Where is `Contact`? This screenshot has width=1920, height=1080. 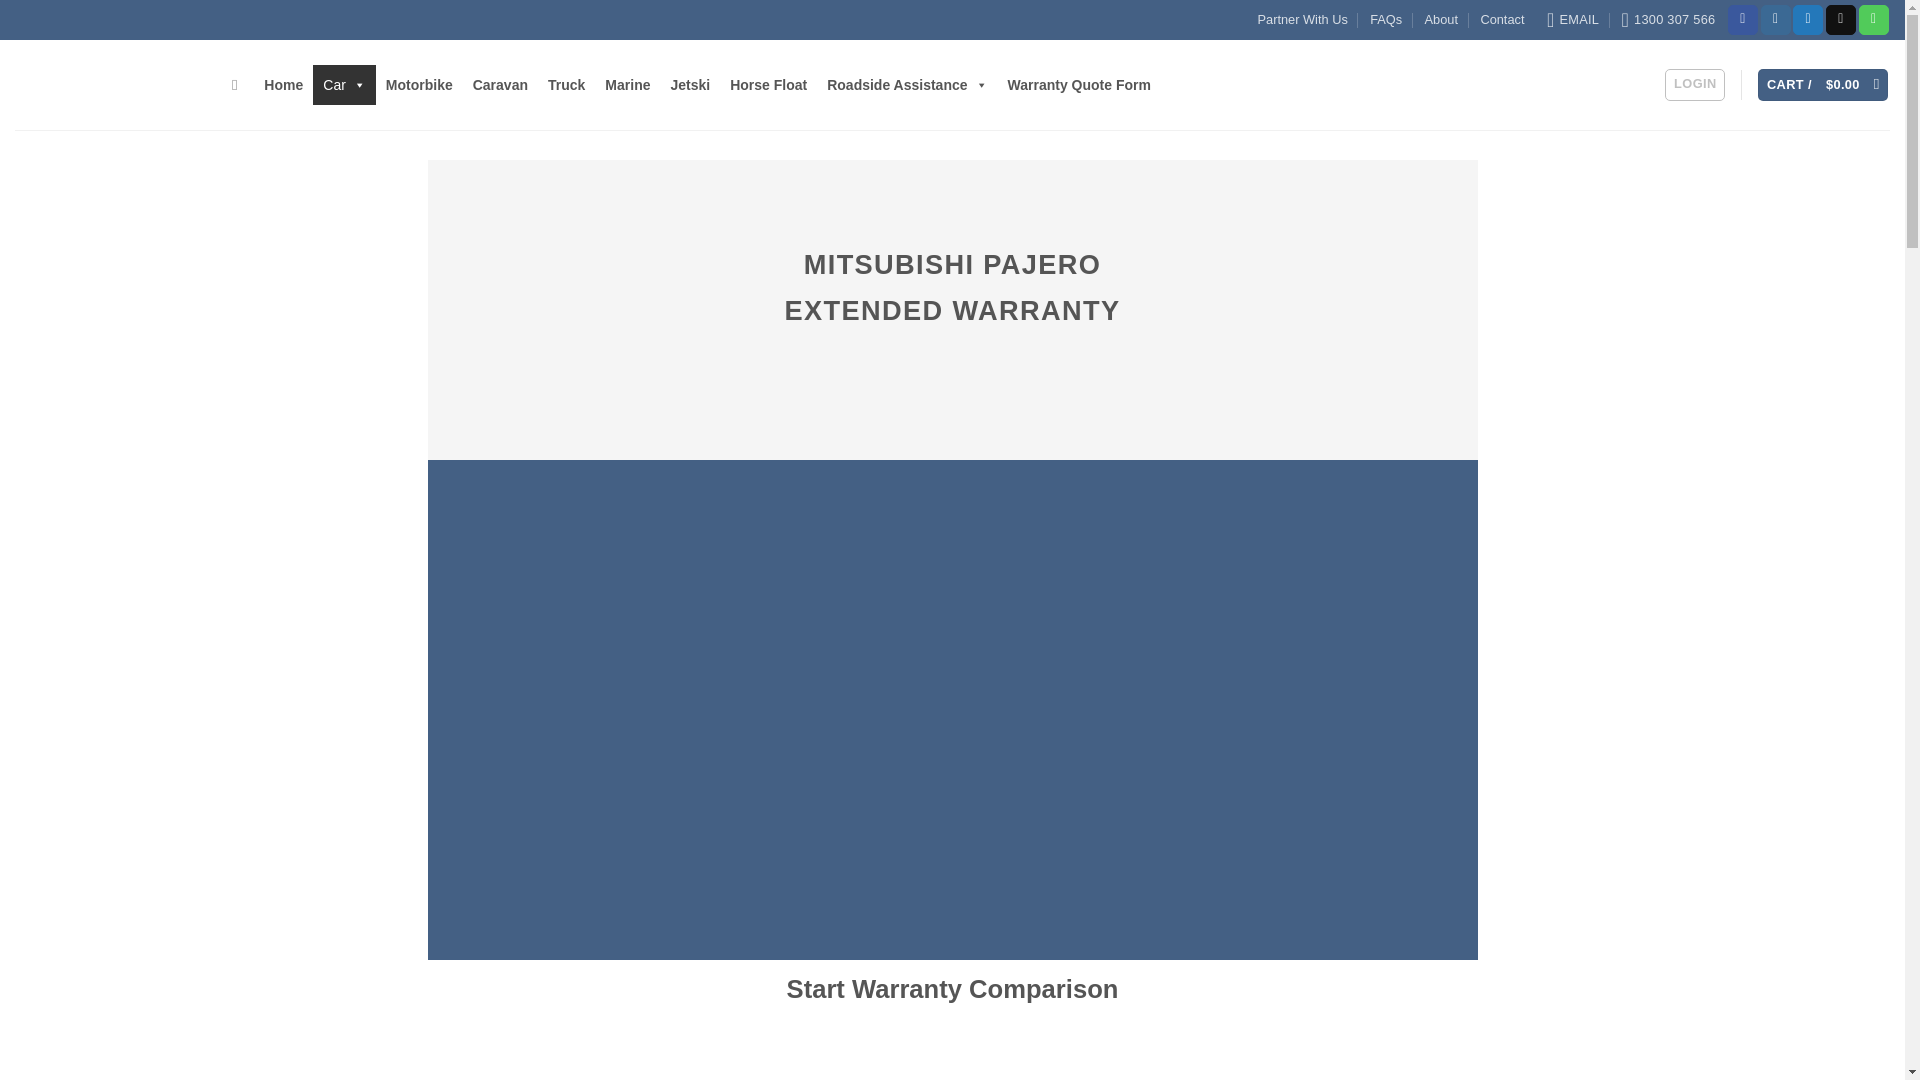 Contact is located at coordinates (1502, 20).